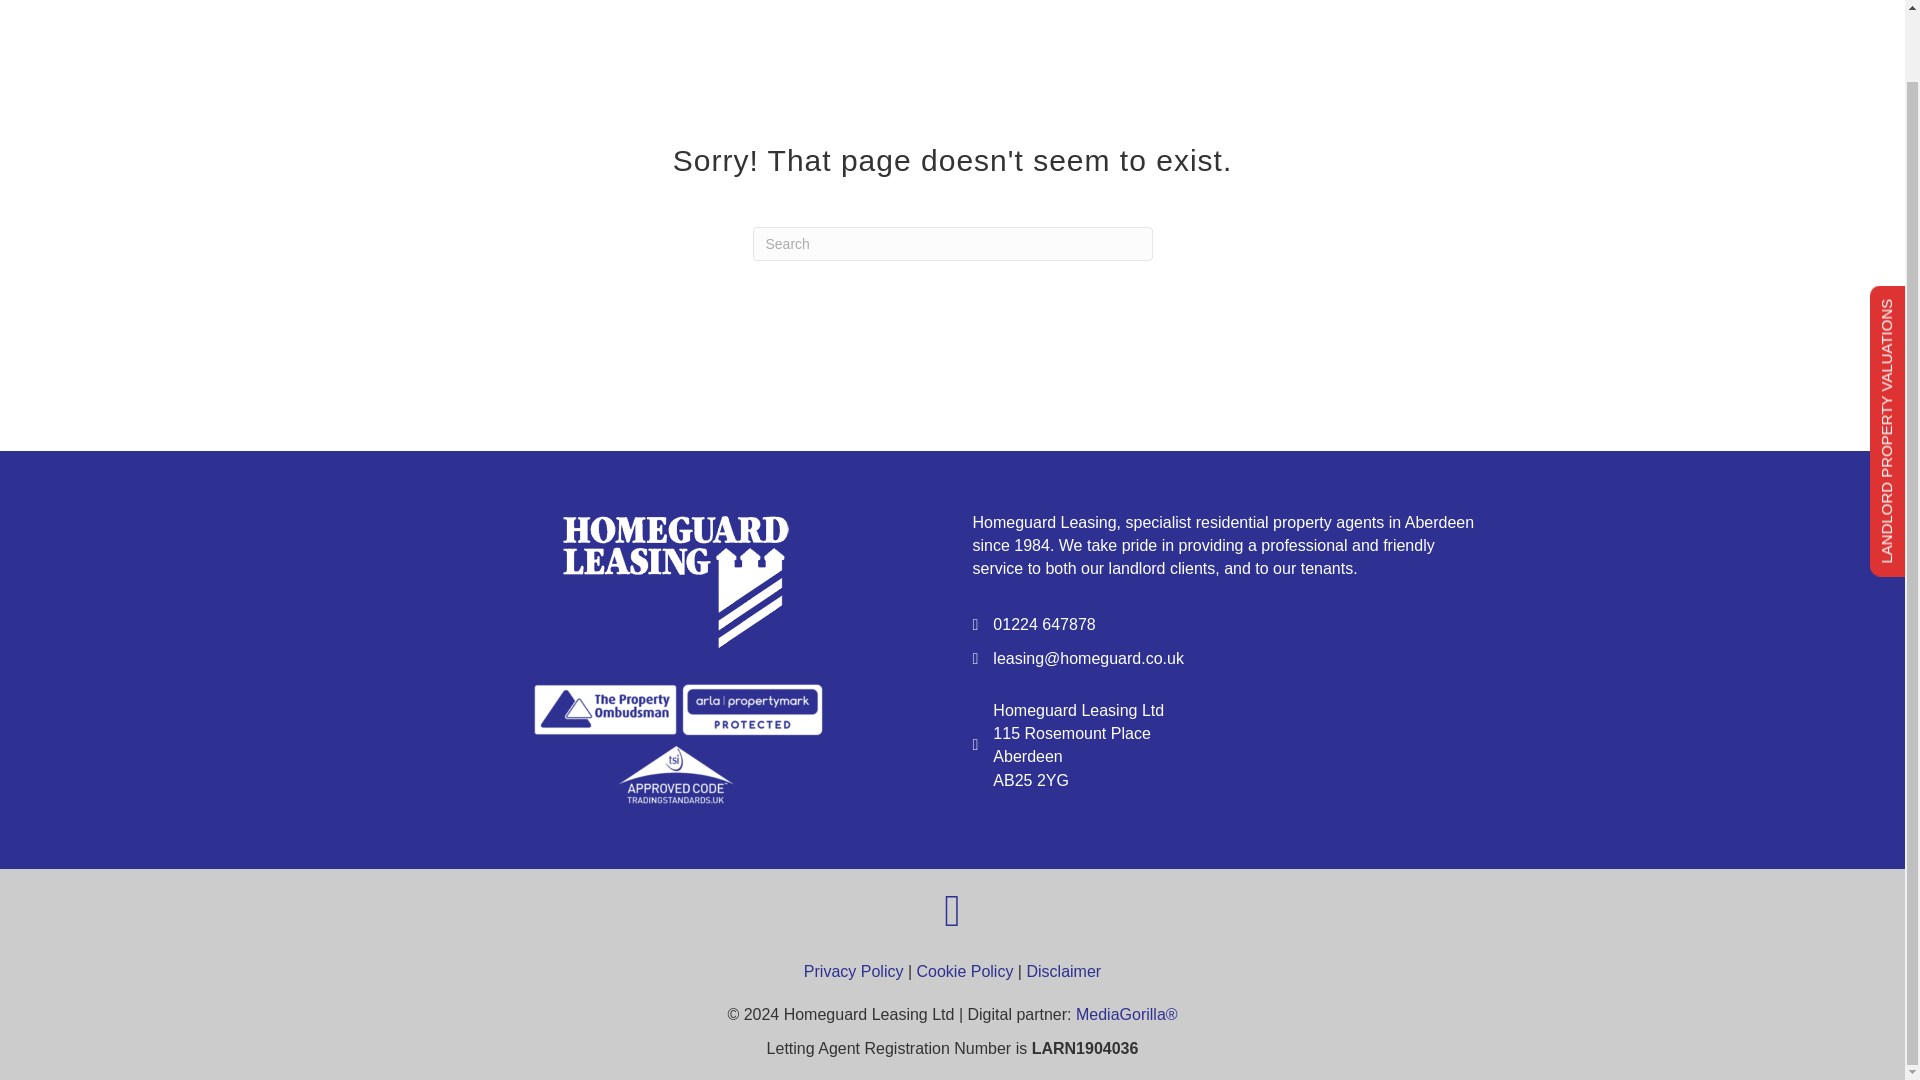  Describe the element at coordinates (964, 971) in the screenshot. I see `Cookie Policy` at that location.